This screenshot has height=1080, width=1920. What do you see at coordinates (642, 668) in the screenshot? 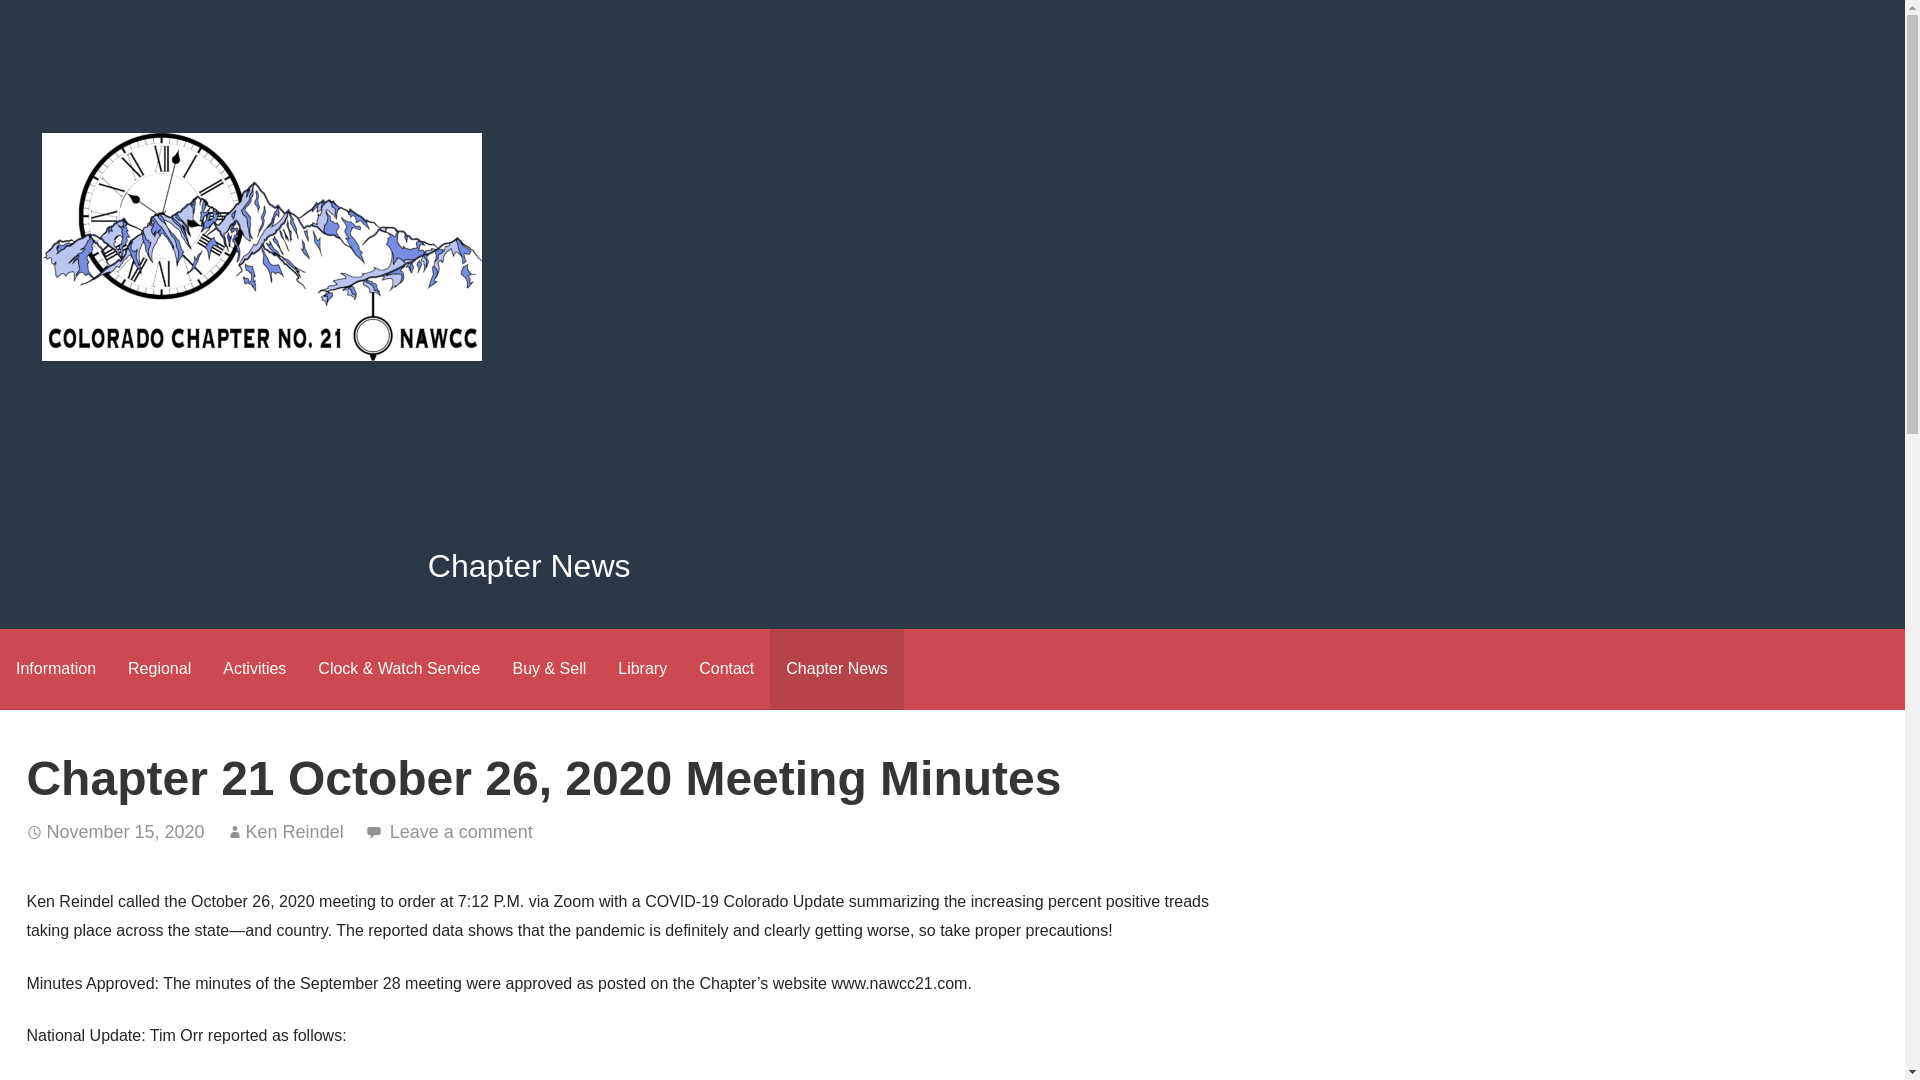
I see `Library` at bounding box center [642, 668].